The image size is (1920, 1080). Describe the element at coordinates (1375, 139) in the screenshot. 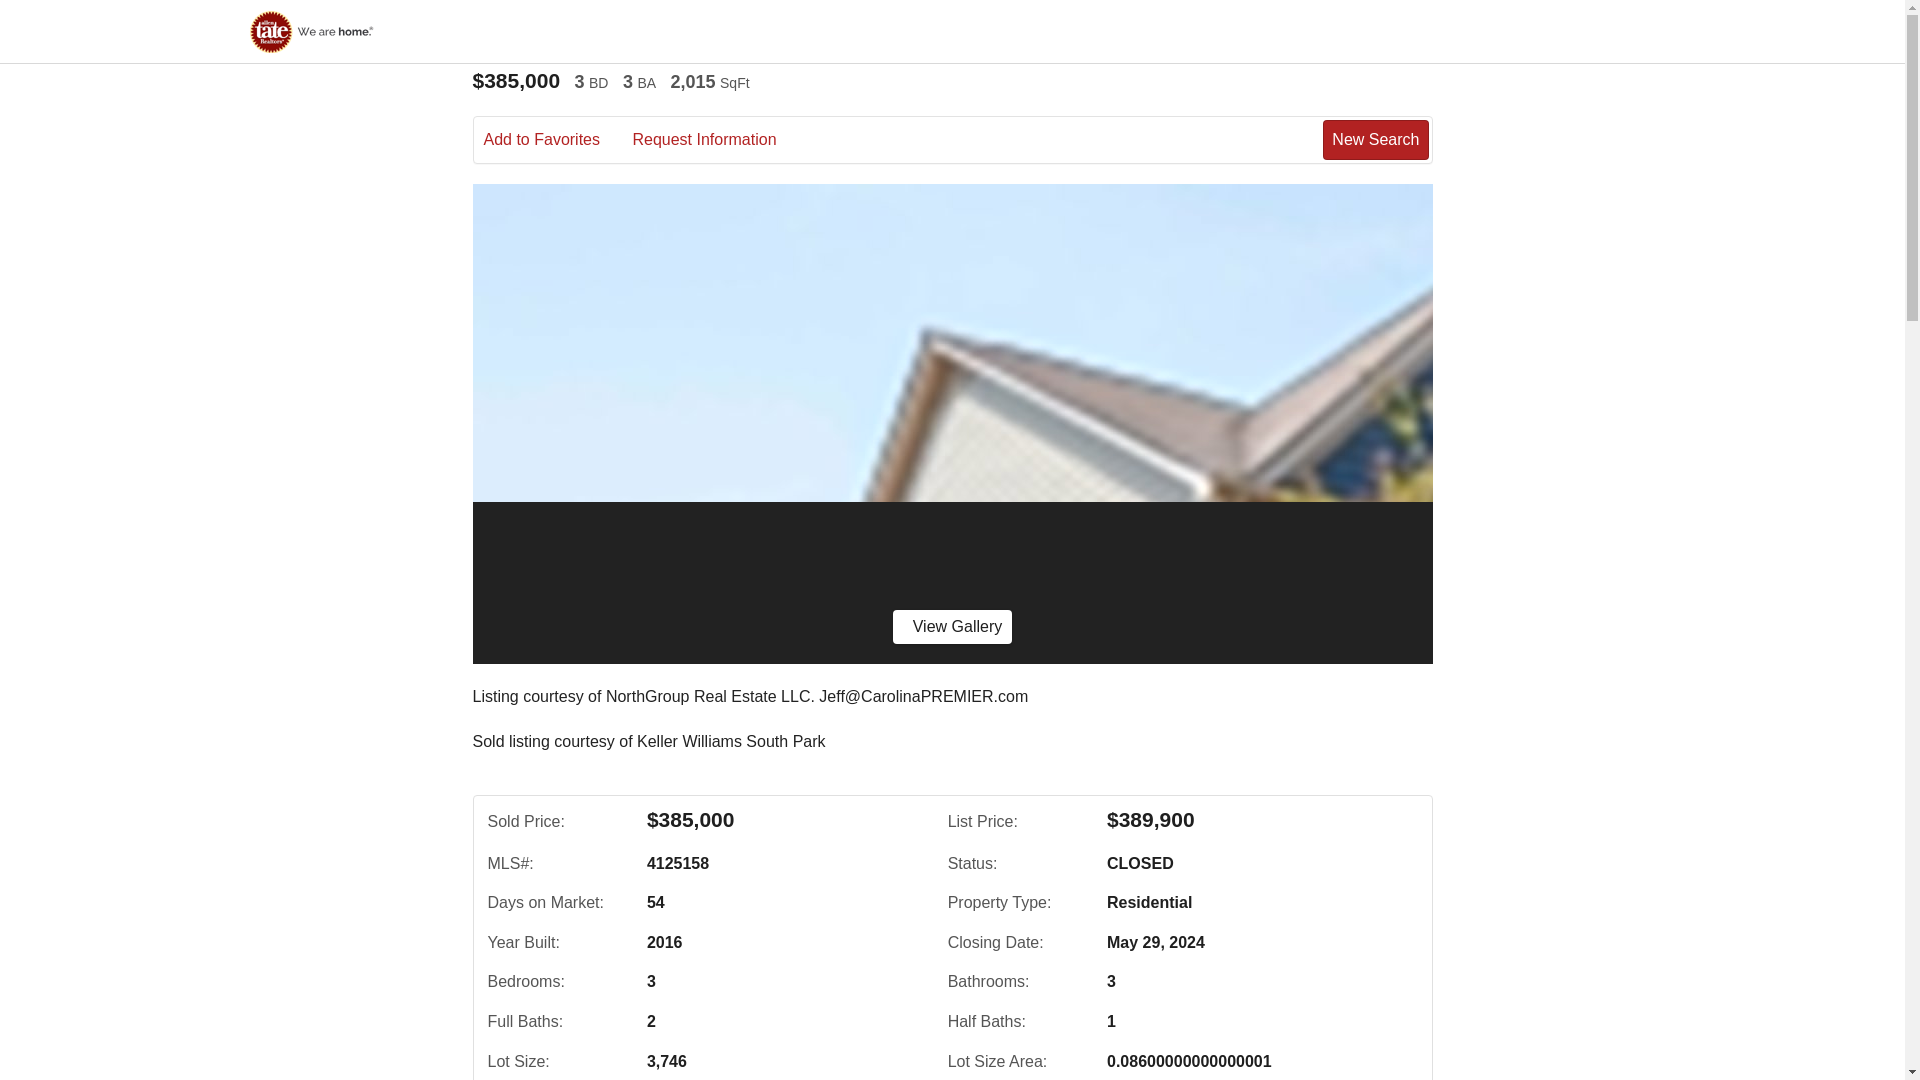

I see `New Search` at that location.